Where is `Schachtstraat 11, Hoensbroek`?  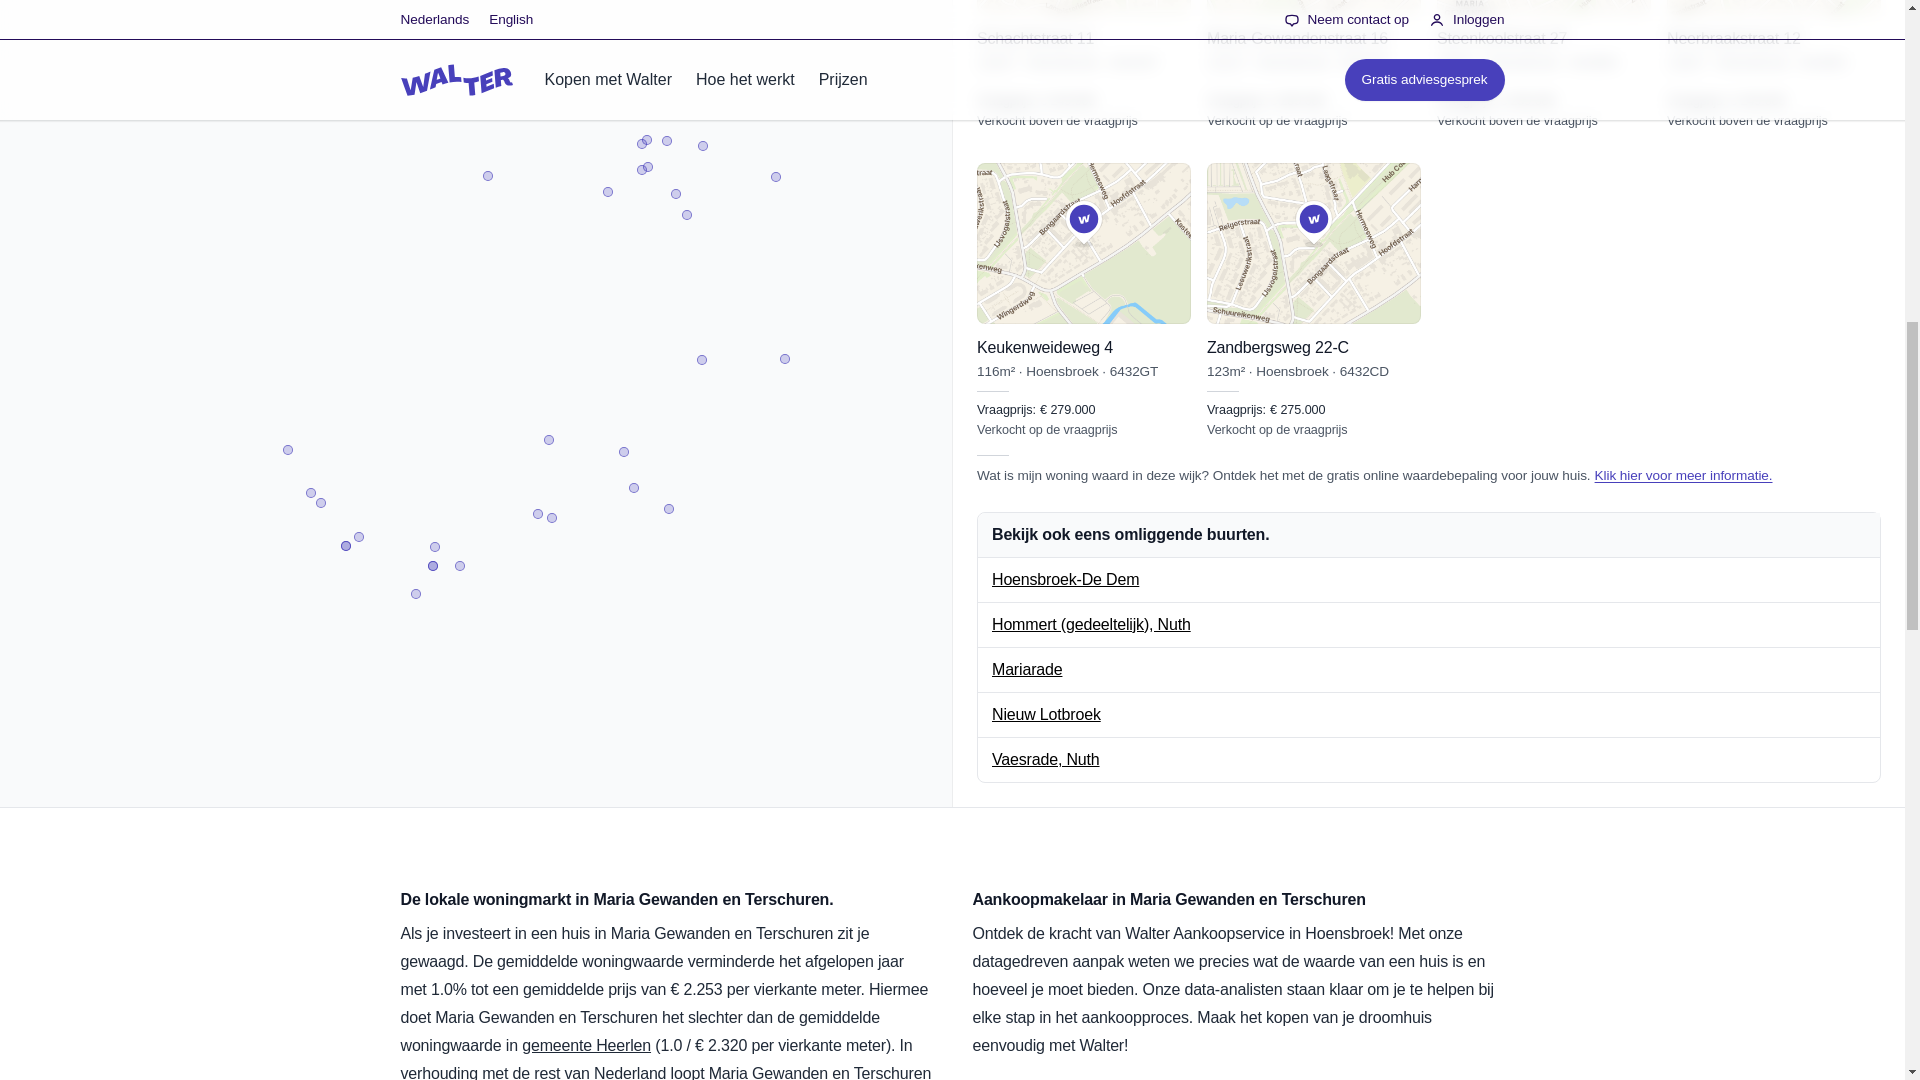
Schachtstraat 11, Hoensbroek is located at coordinates (1084, 65).